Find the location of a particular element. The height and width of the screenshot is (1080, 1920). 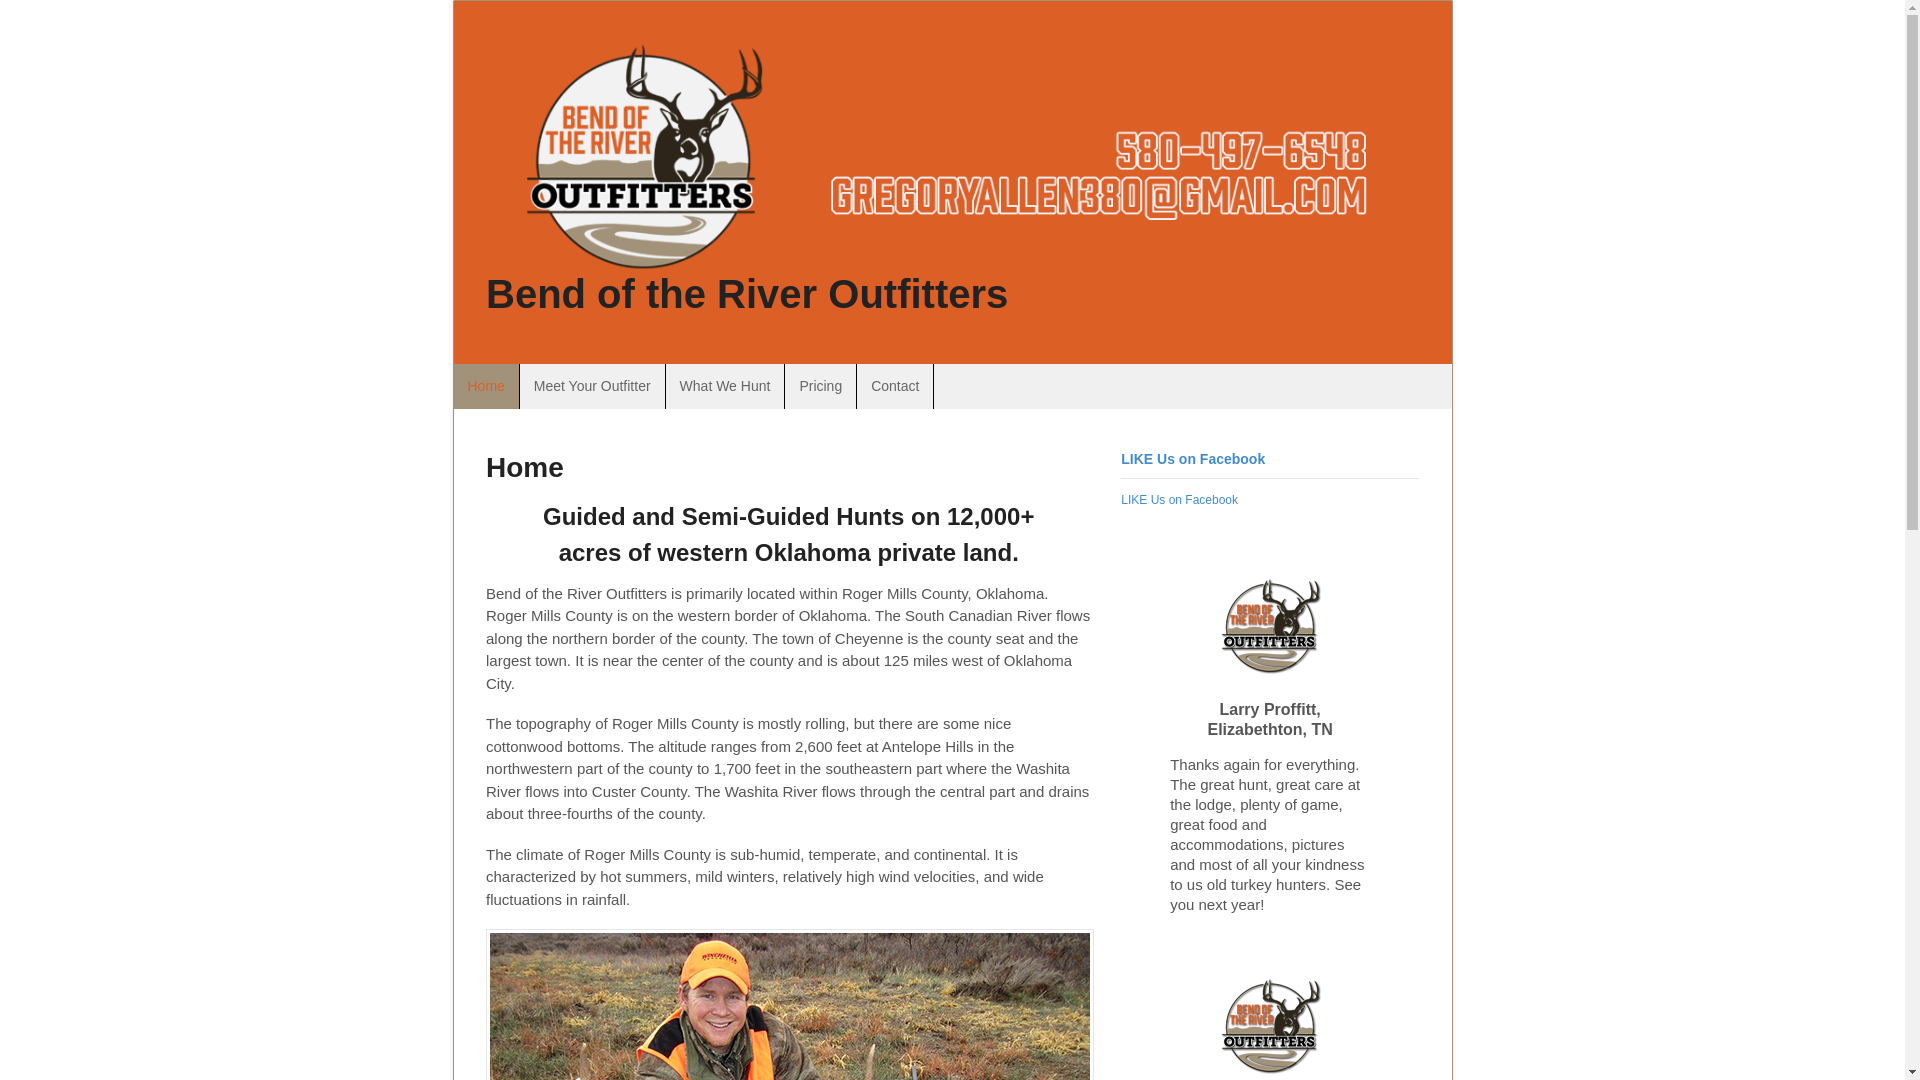

Bend of the River Outfitters is located at coordinates (746, 294).